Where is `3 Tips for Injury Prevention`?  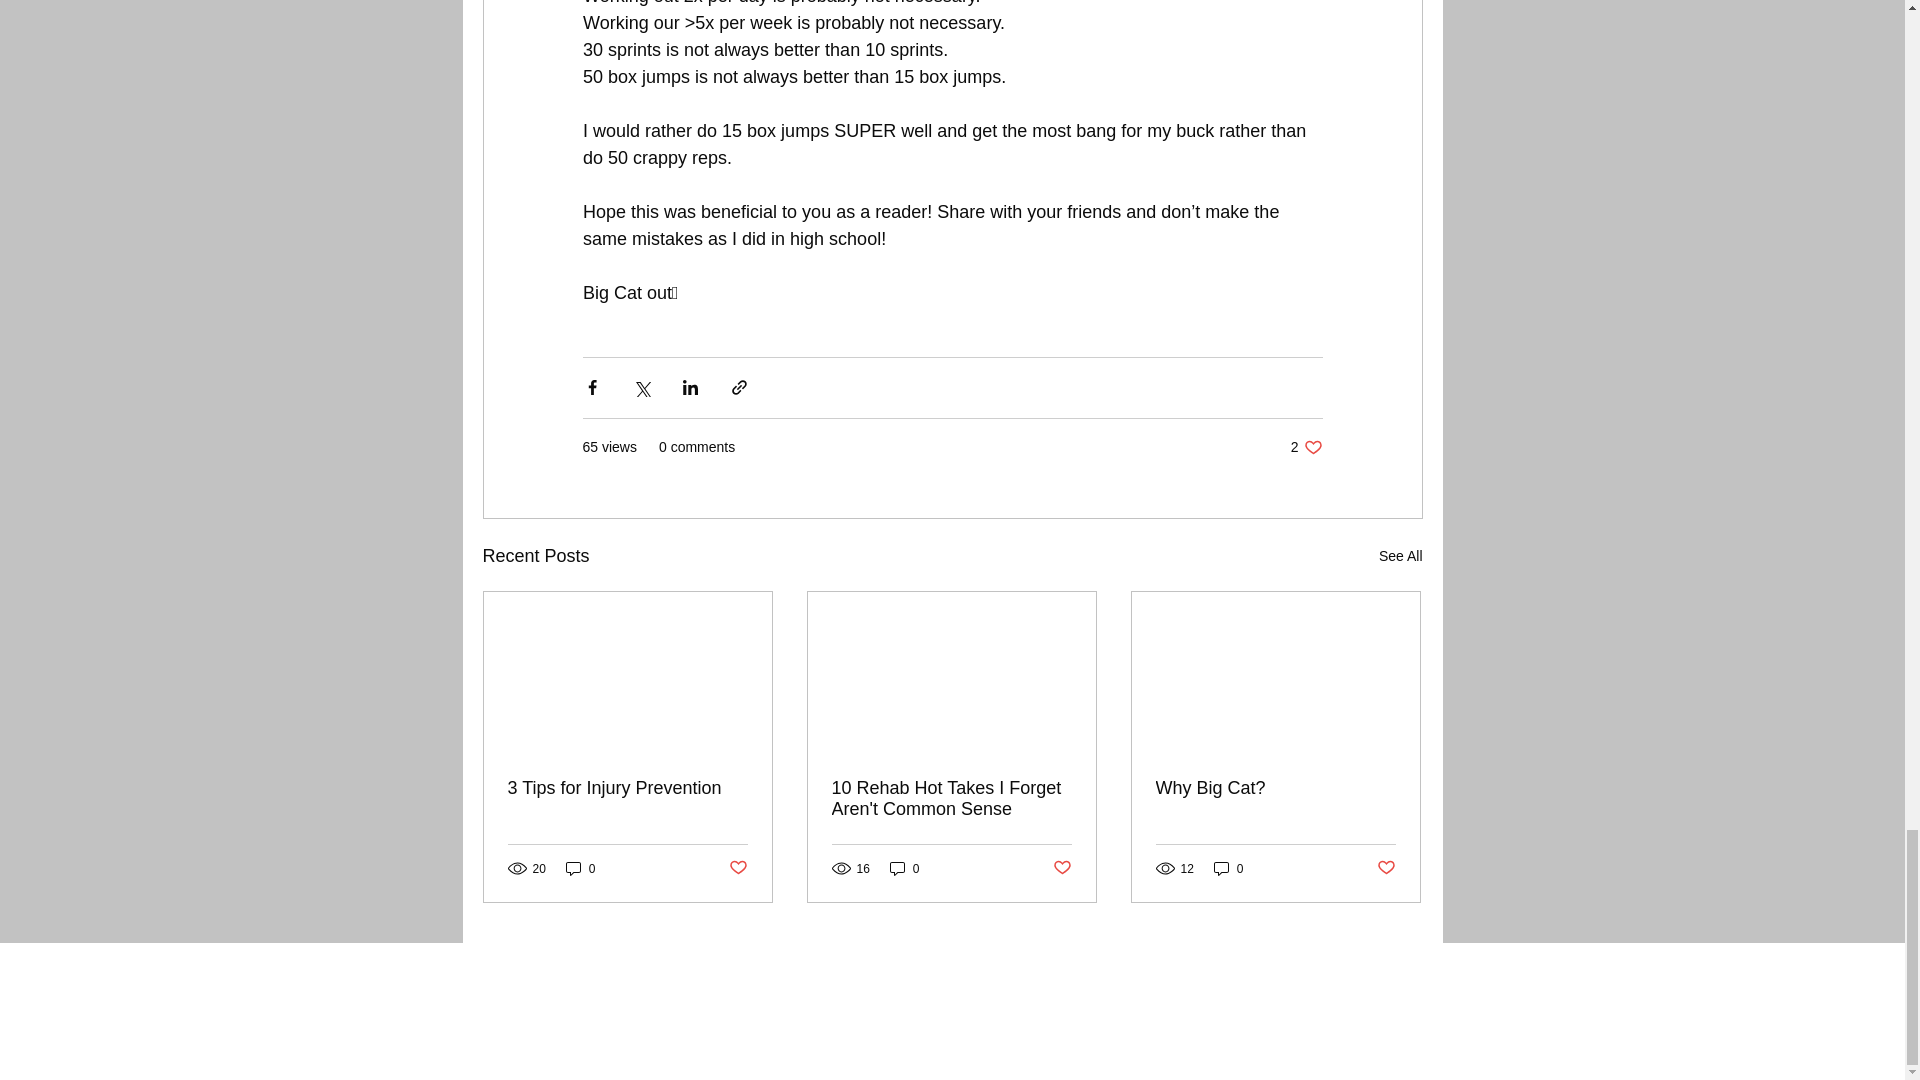 3 Tips for Injury Prevention is located at coordinates (1062, 868).